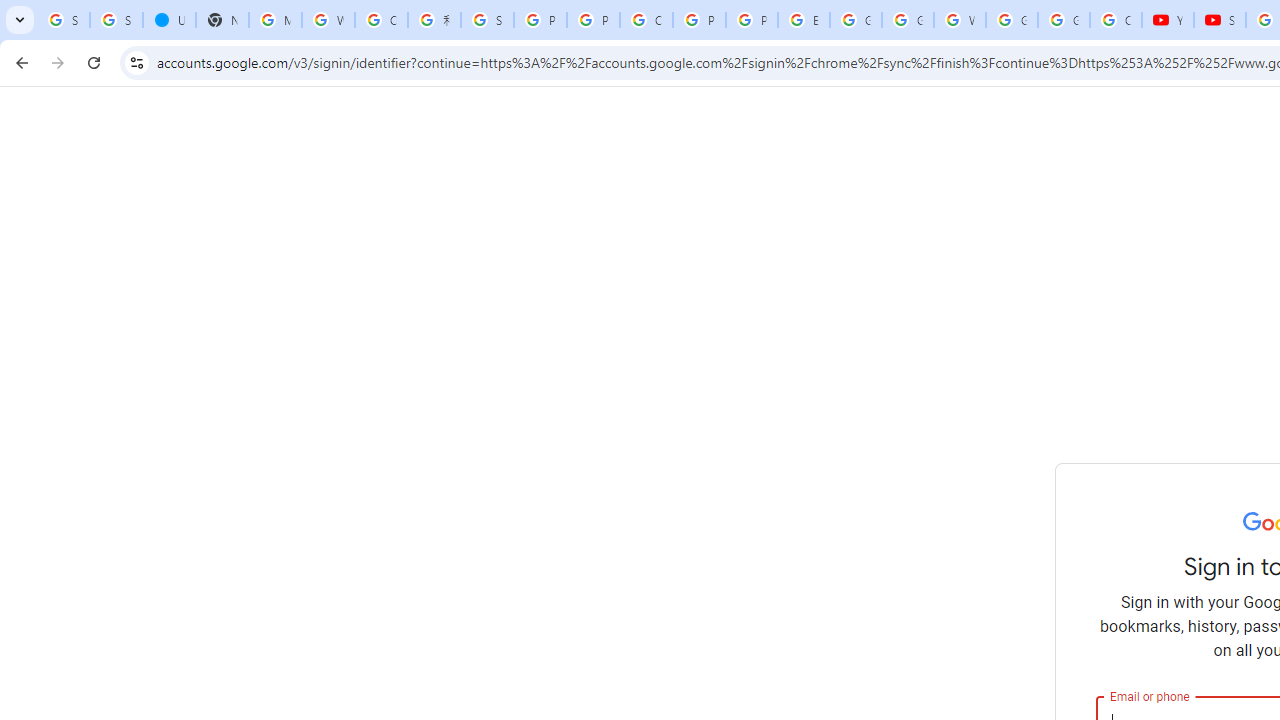  What do you see at coordinates (804, 20) in the screenshot?
I see `Edit and view right-to-left text - Google Docs Editors Help` at bounding box center [804, 20].